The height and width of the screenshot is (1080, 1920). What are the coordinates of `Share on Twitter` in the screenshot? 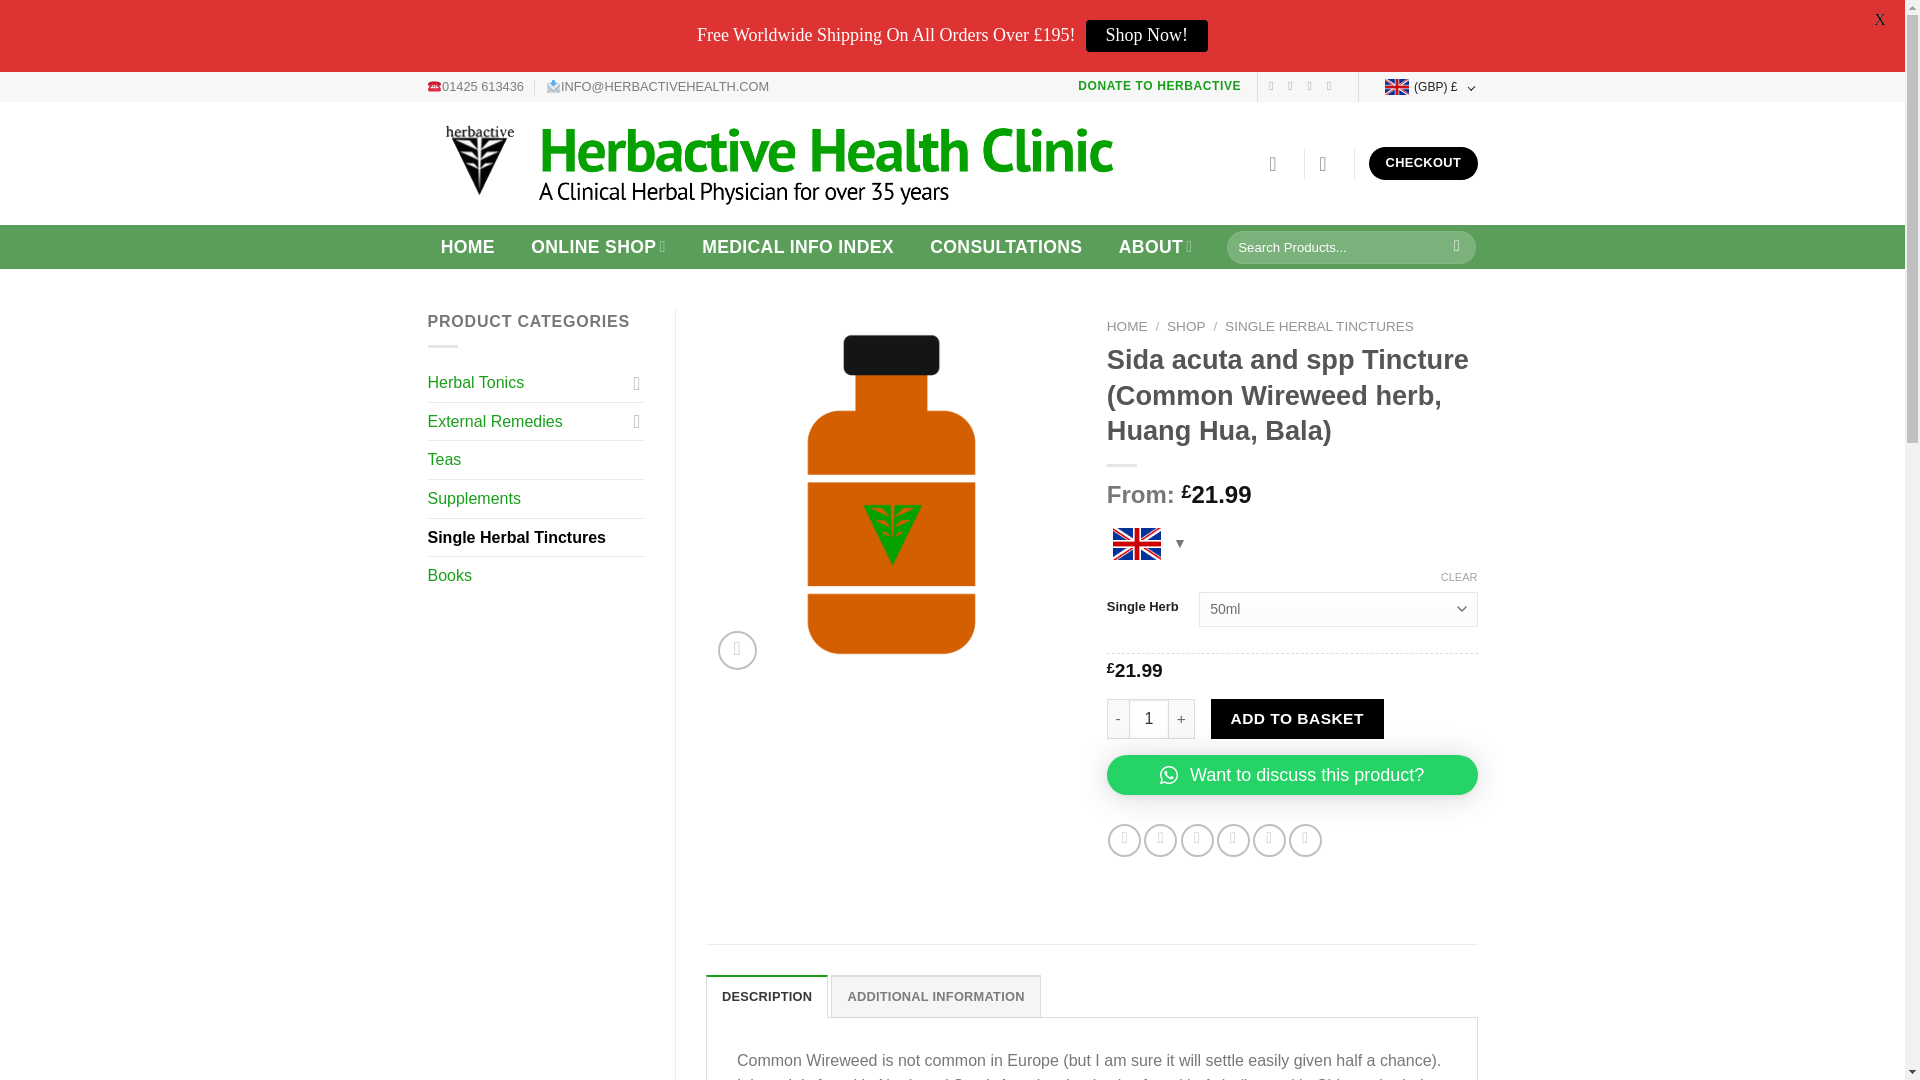 It's located at (1160, 840).